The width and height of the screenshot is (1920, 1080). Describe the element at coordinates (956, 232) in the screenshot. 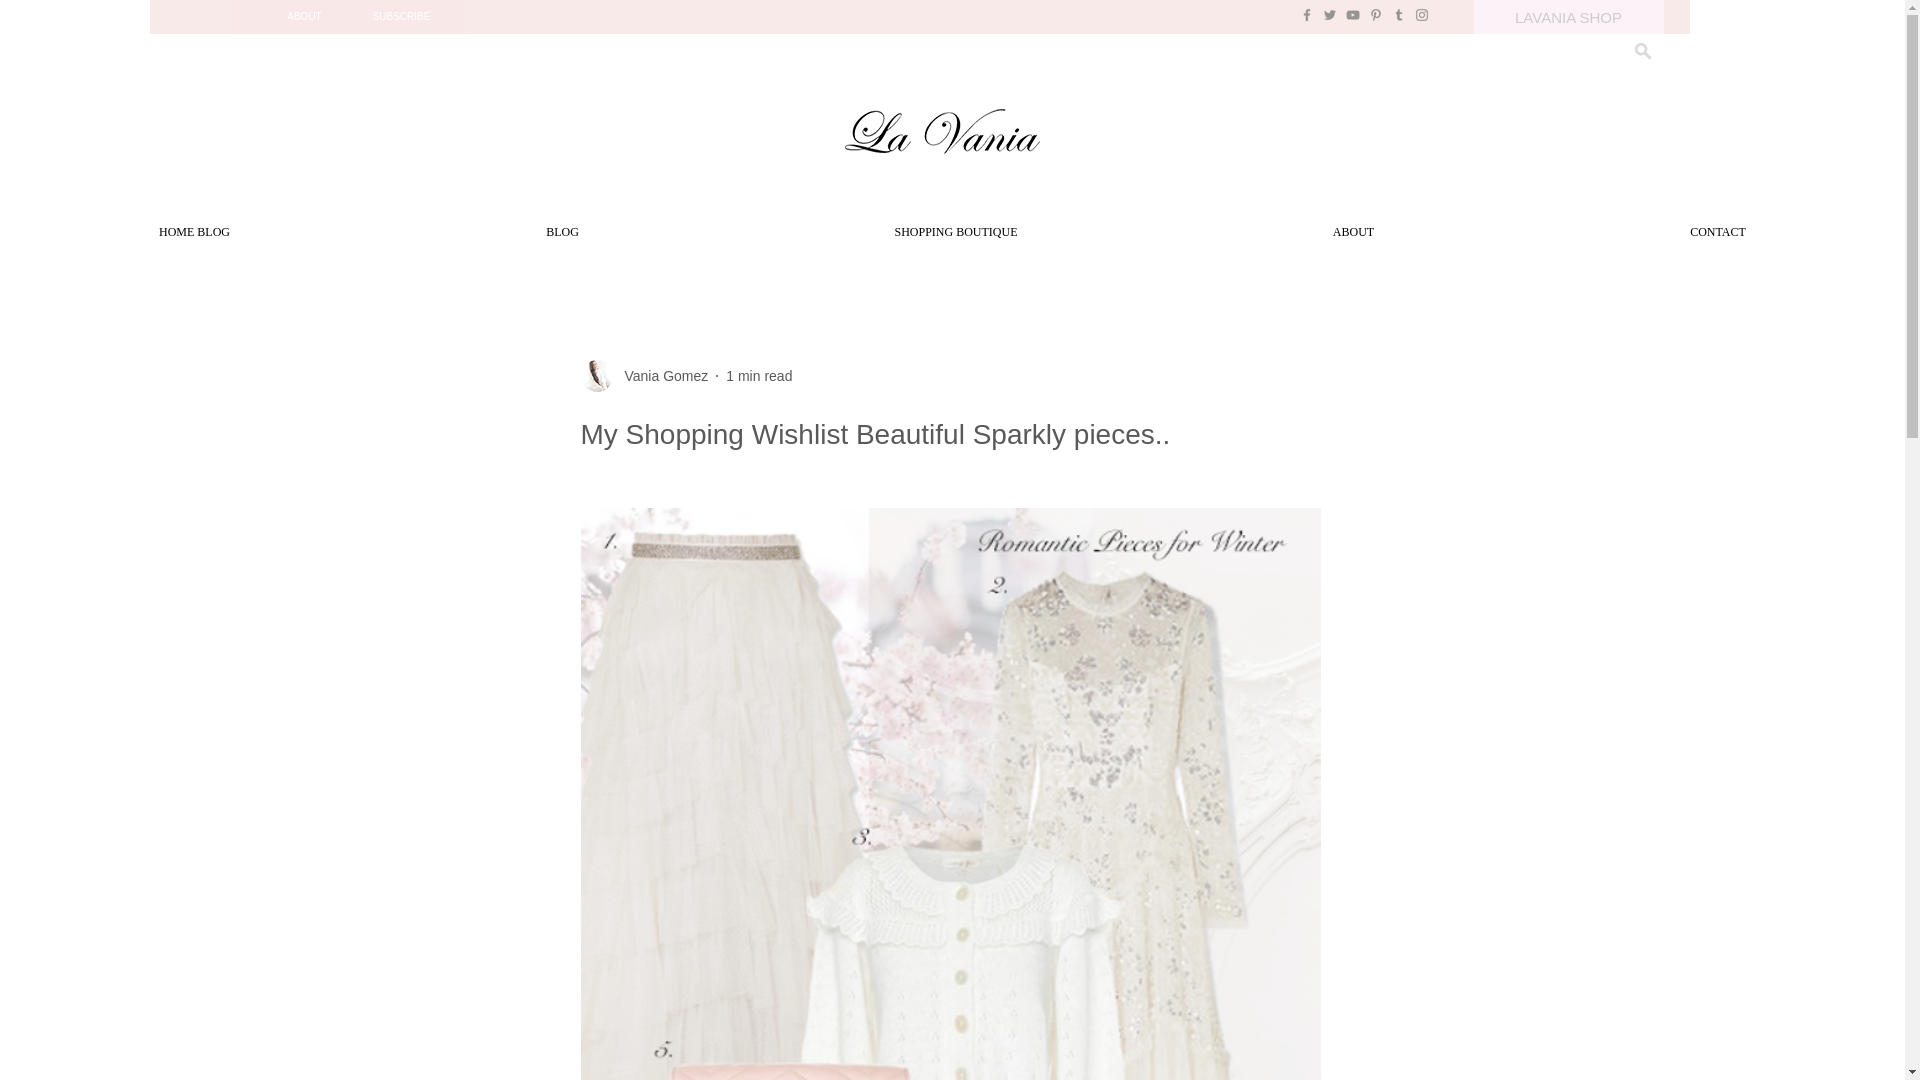

I see `SHOPPING BOUTIQUE` at that location.